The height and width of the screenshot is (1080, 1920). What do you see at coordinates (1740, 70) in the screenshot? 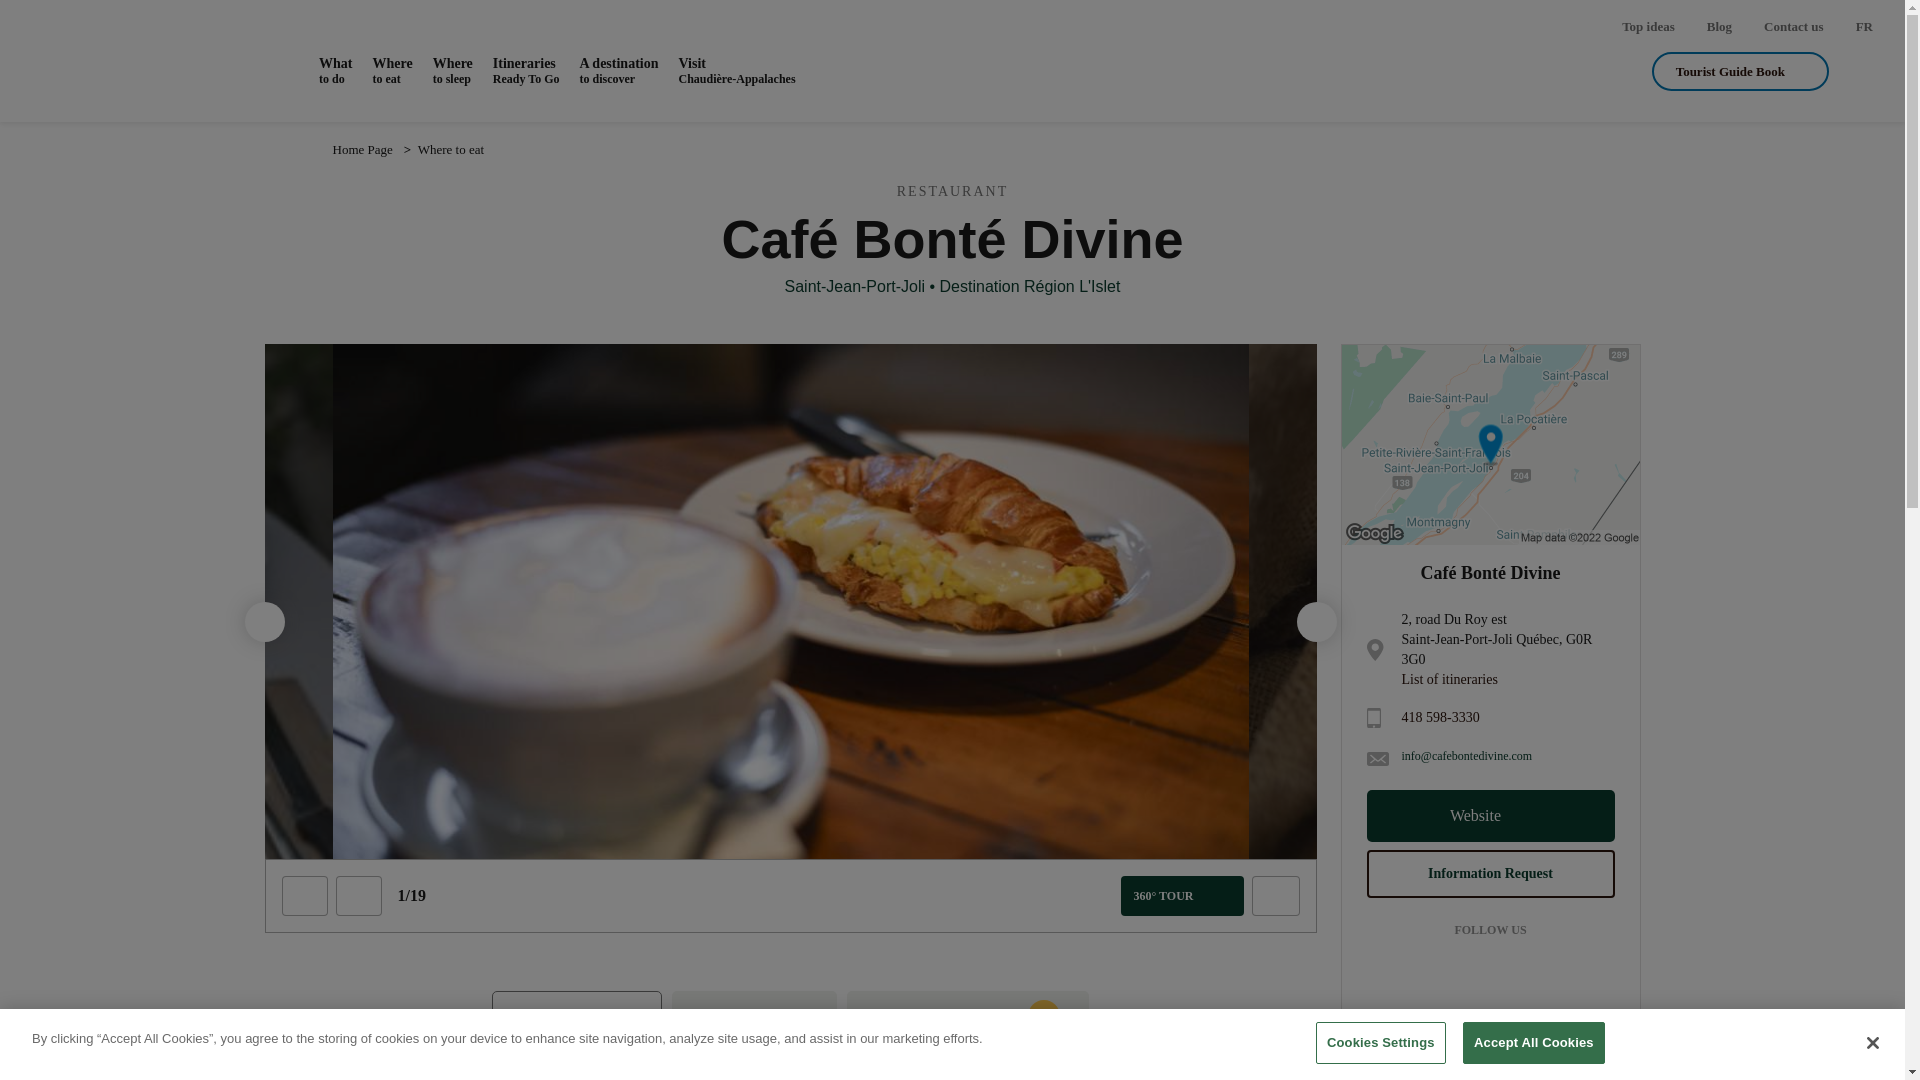
I see `FR` at bounding box center [1740, 70].